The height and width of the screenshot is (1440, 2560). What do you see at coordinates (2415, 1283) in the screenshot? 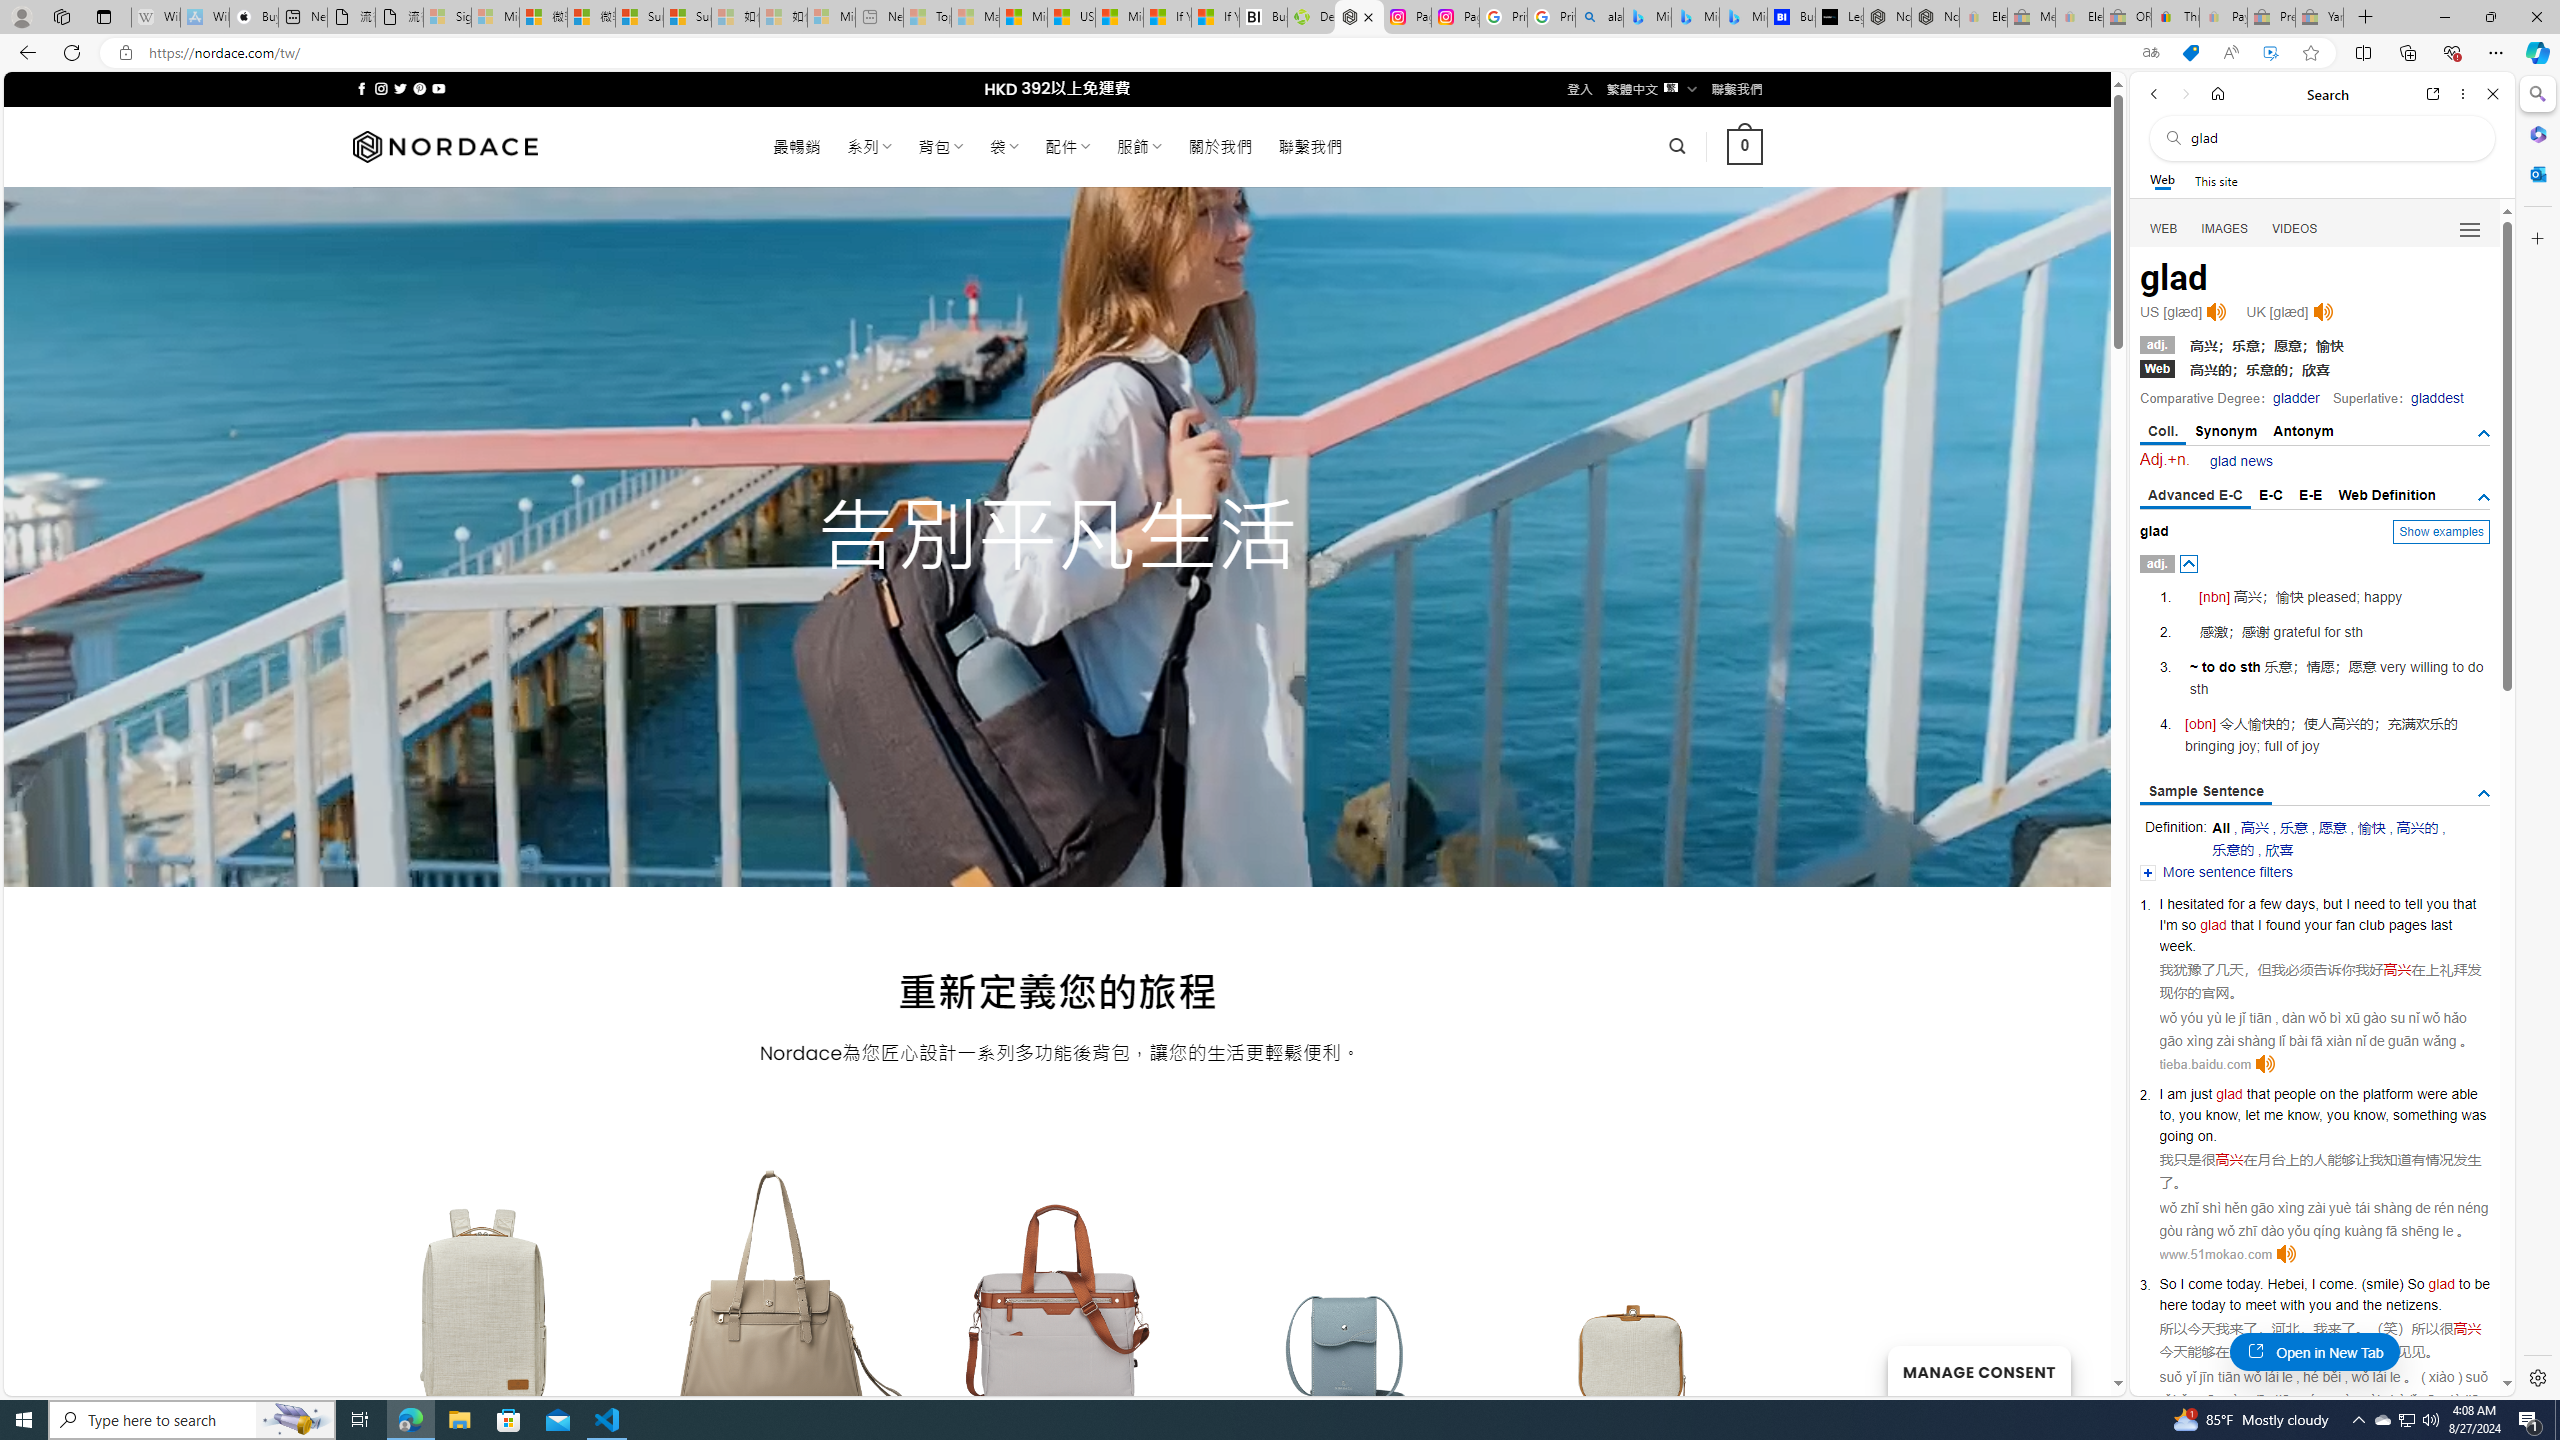
I see `So` at bounding box center [2415, 1283].